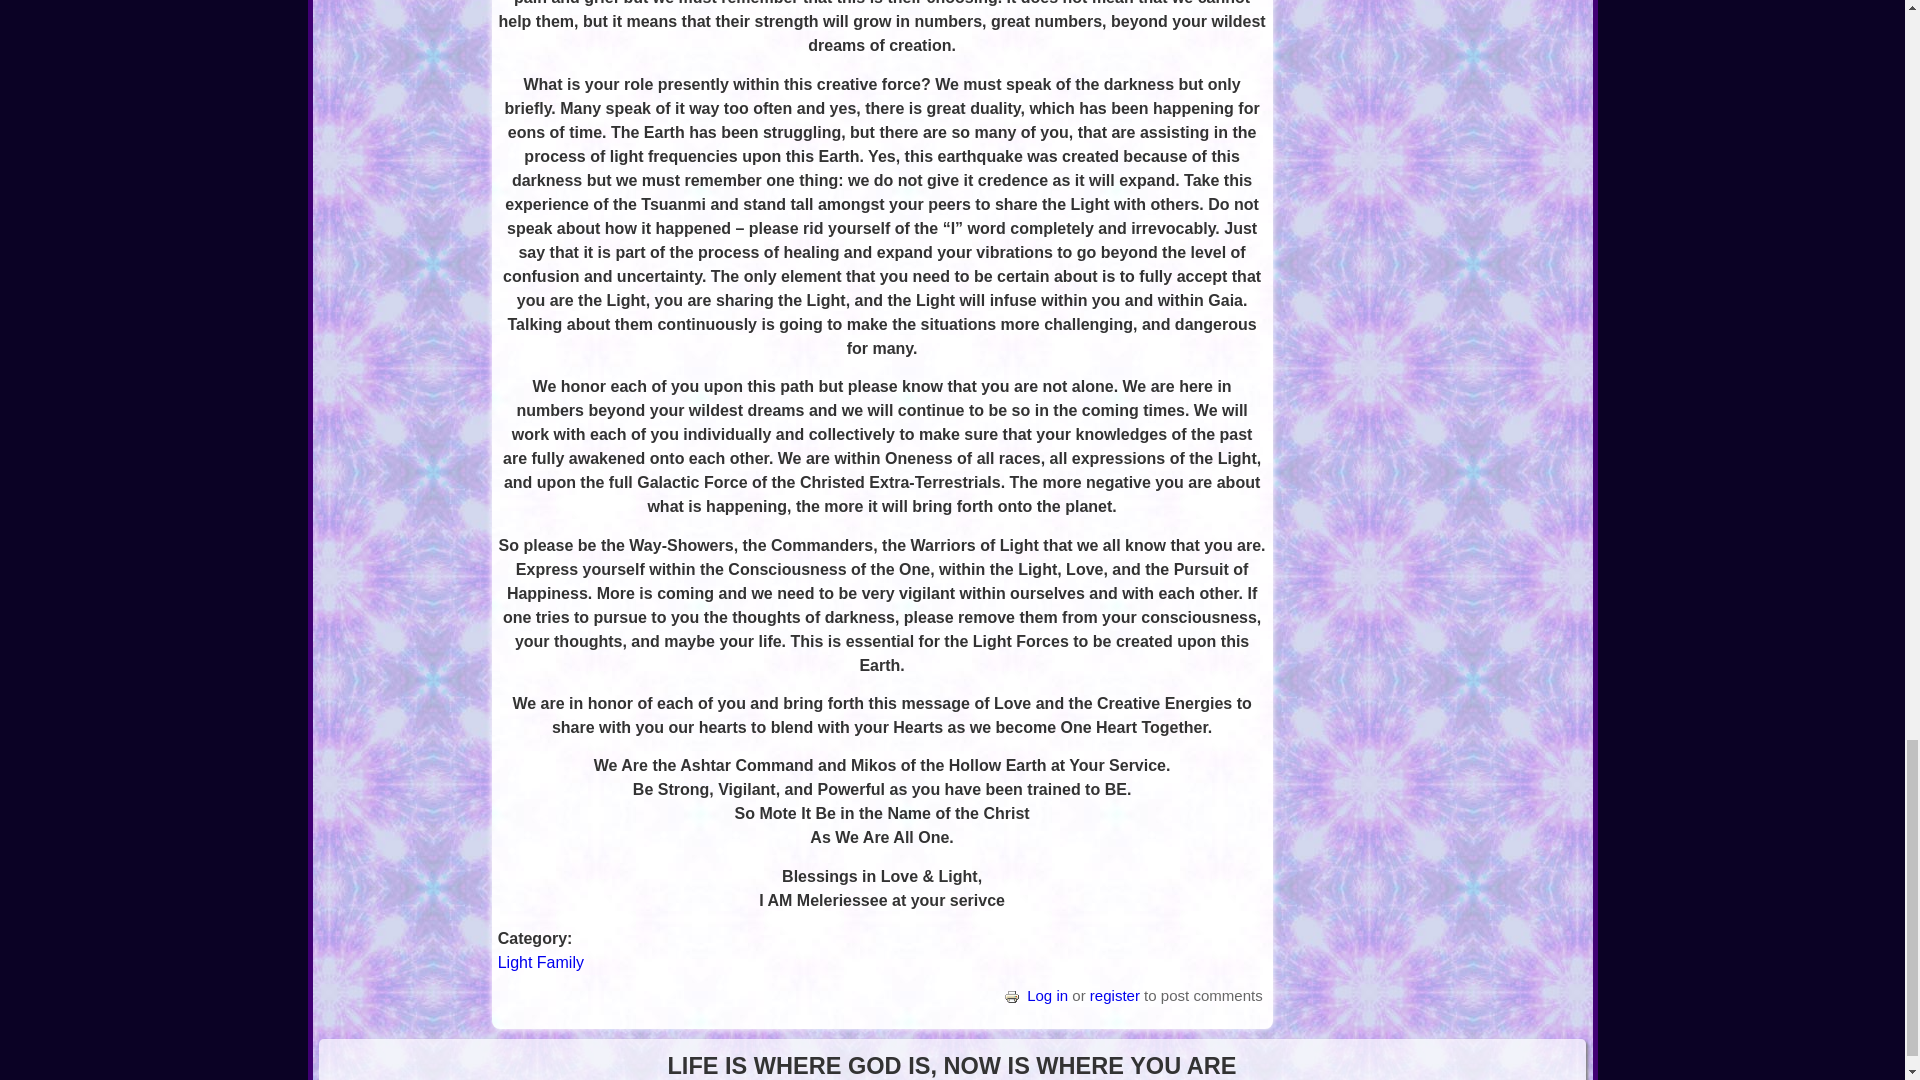  I want to click on register, so click(1115, 996).